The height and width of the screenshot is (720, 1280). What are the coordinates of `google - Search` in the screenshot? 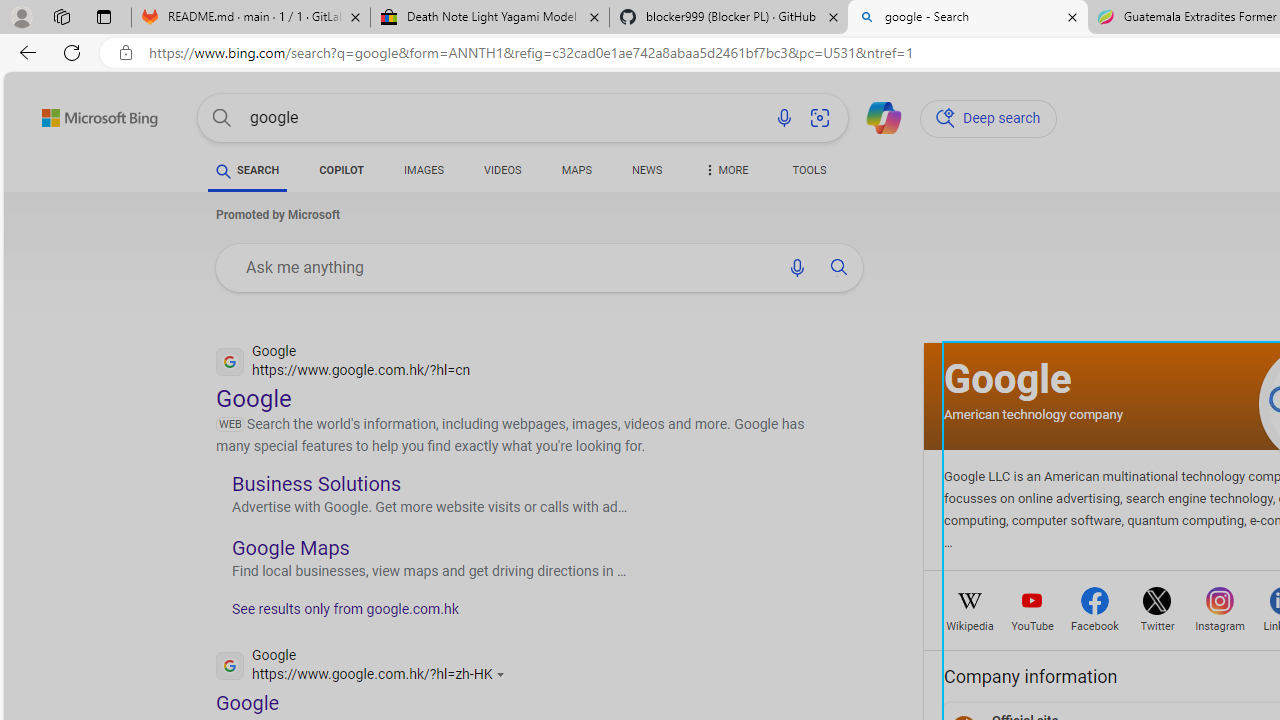 It's located at (967, 18).